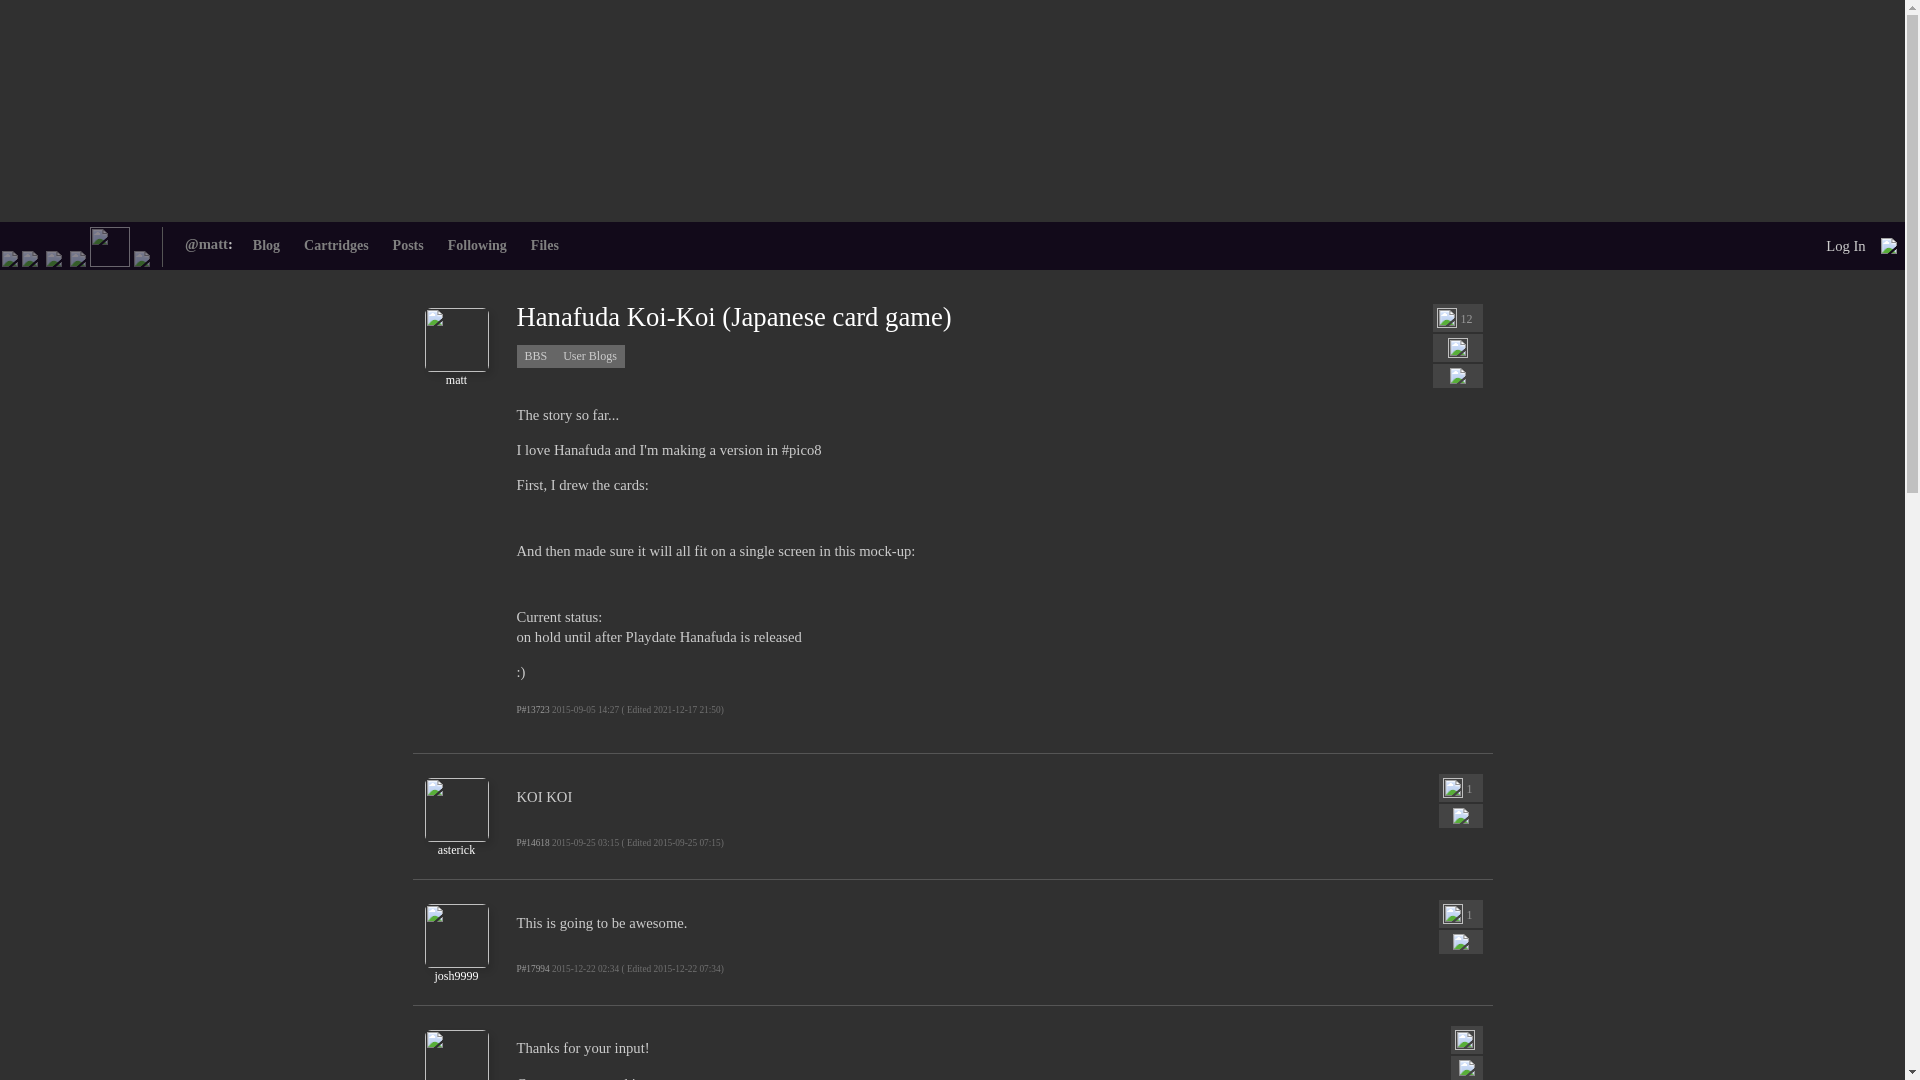 The image size is (1920, 1080). Describe the element at coordinates (54, 256) in the screenshot. I see `Voxatron` at that location.